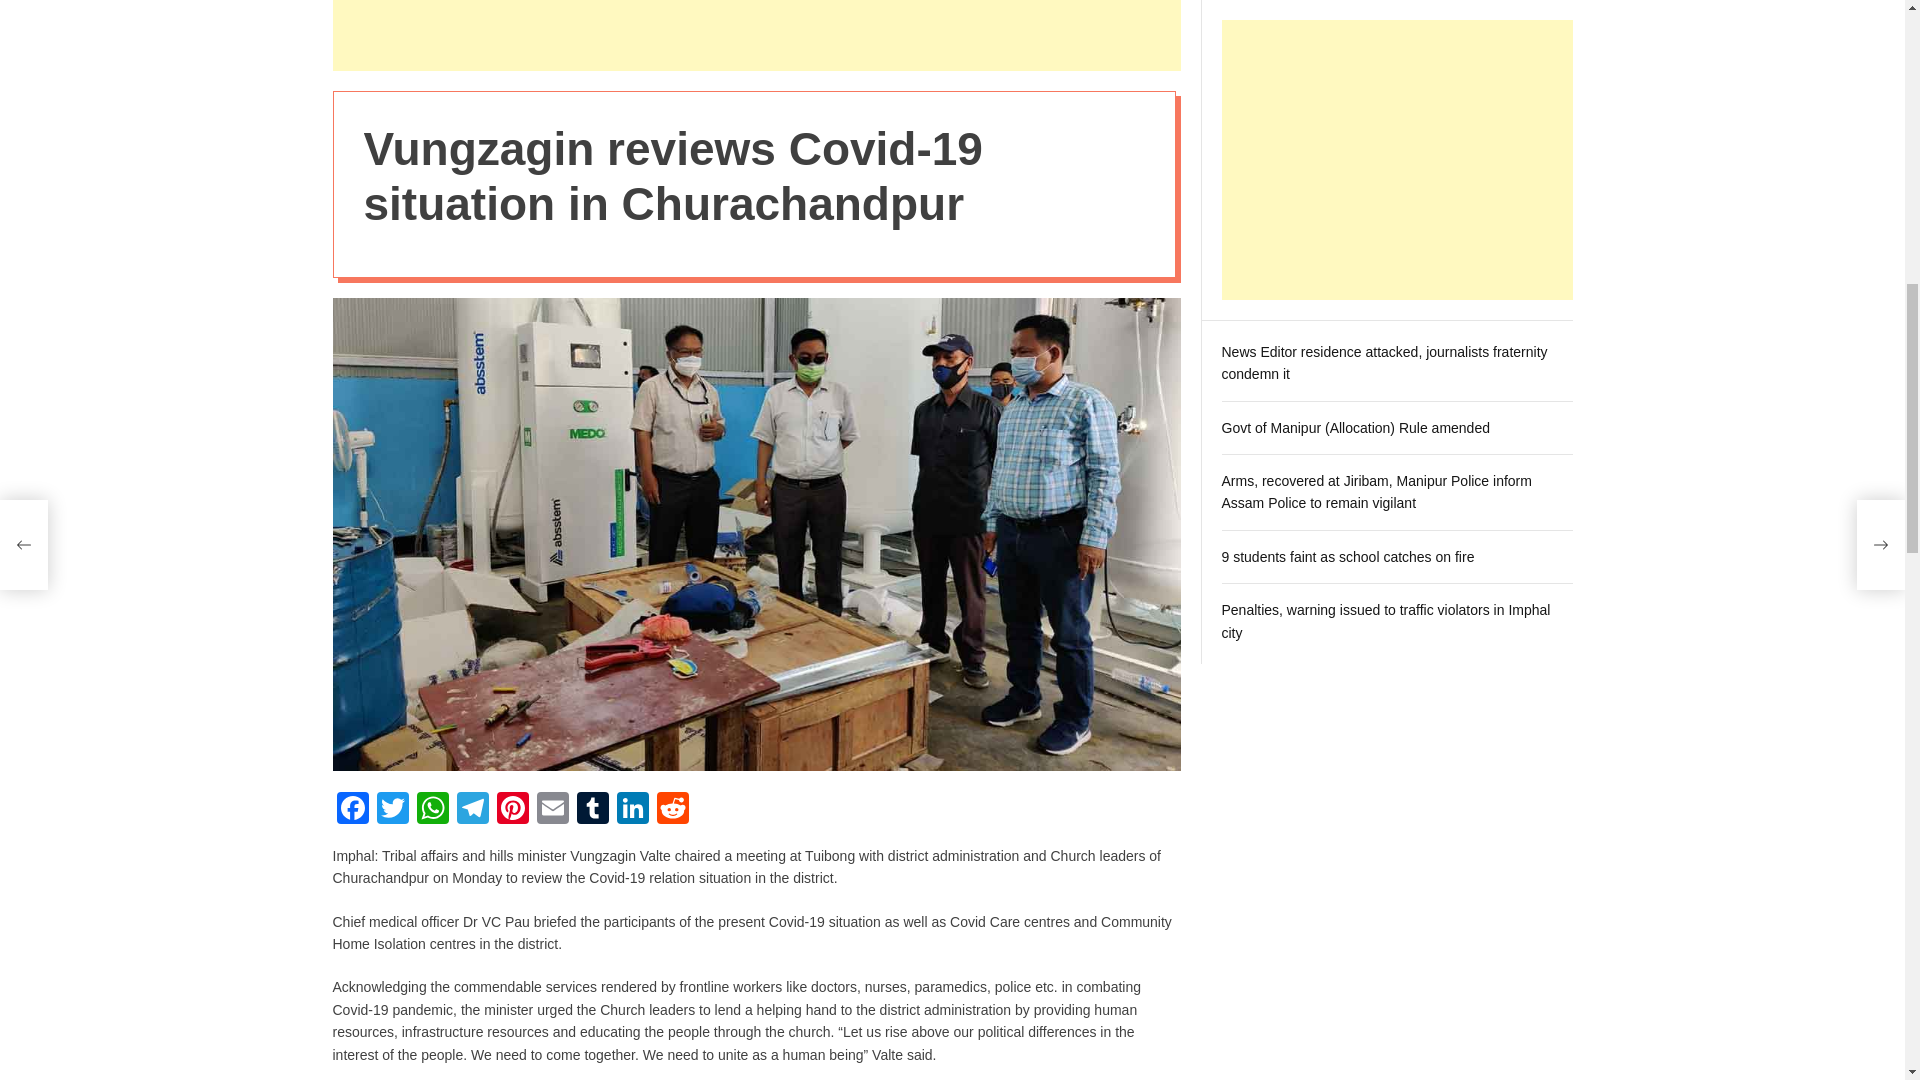 Image resolution: width=1920 pixels, height=1080 pixels. What do you see at coordinates (592, 810) in the screenshot?
I see `Tumblr` at bounding box center [592, 810].